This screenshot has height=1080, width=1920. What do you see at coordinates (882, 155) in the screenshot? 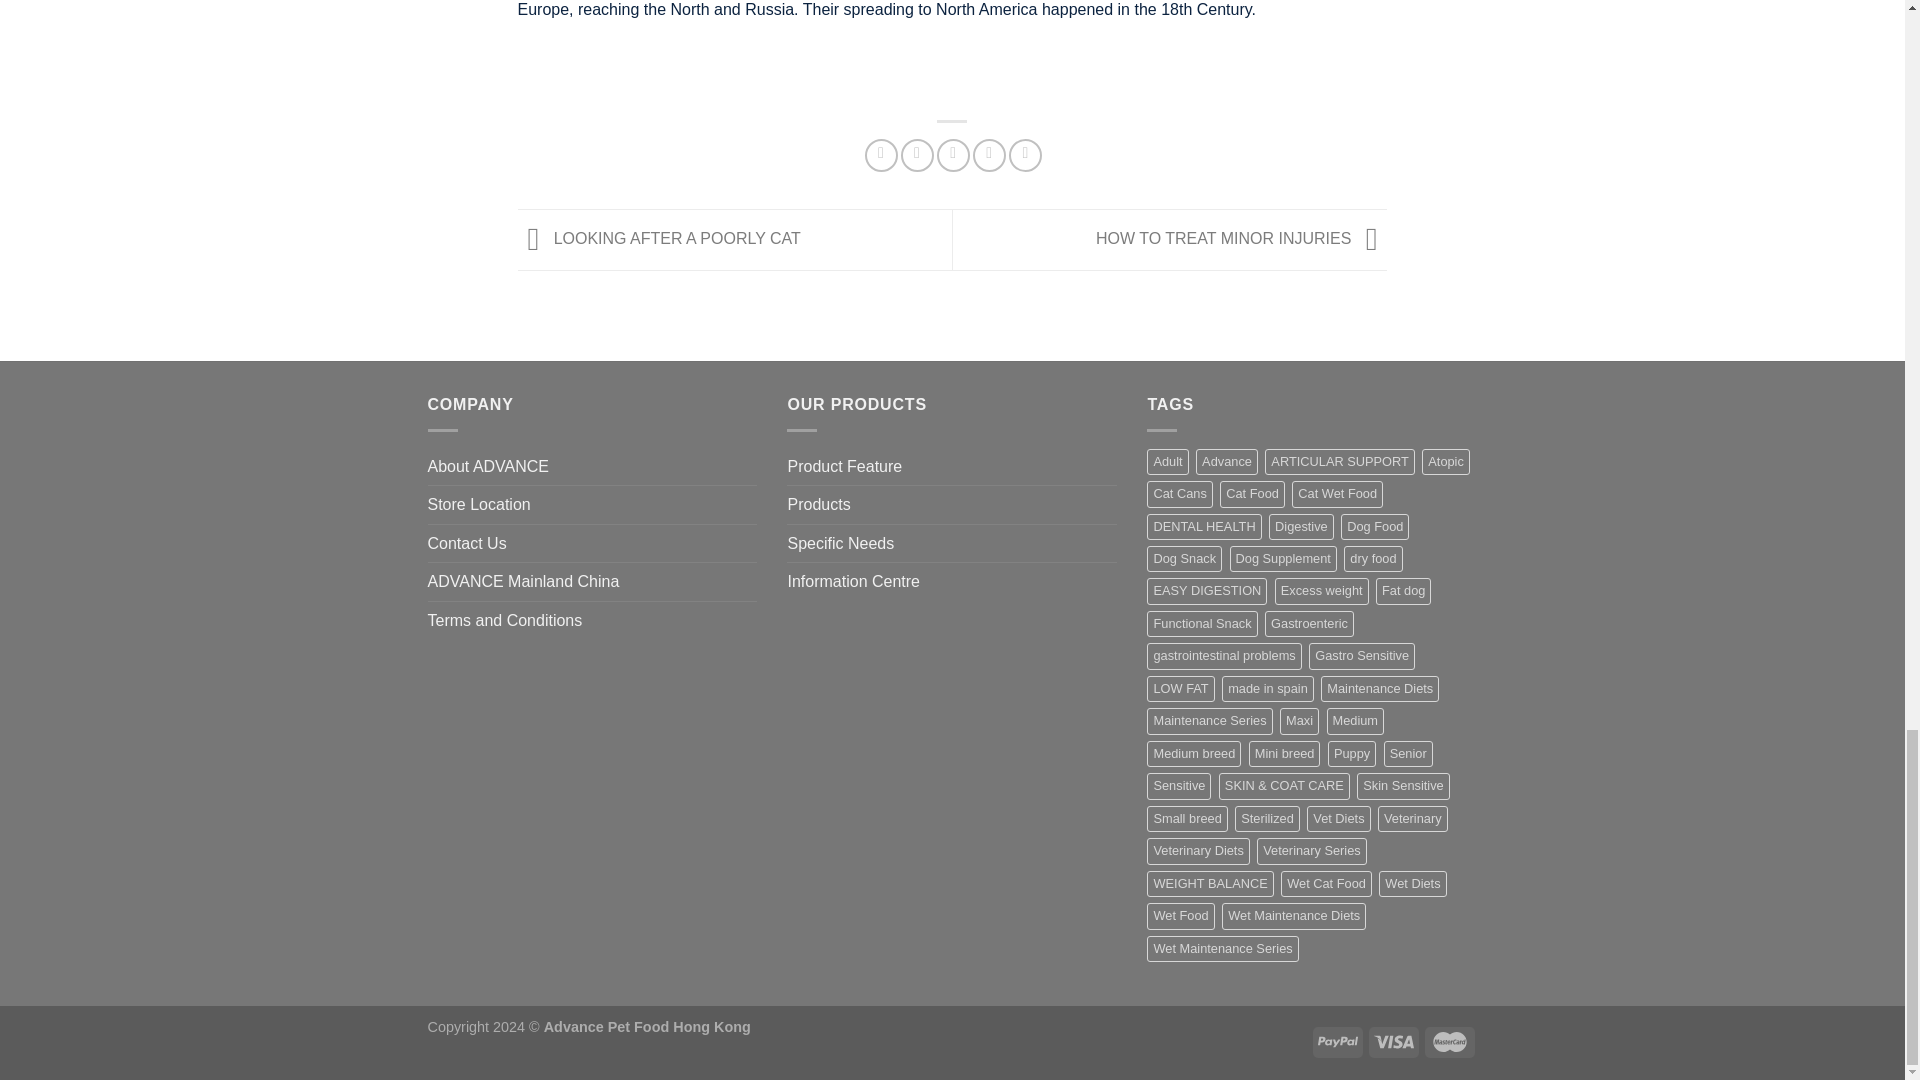
I see `Share on Facebook` at bounding box center [882, 155].